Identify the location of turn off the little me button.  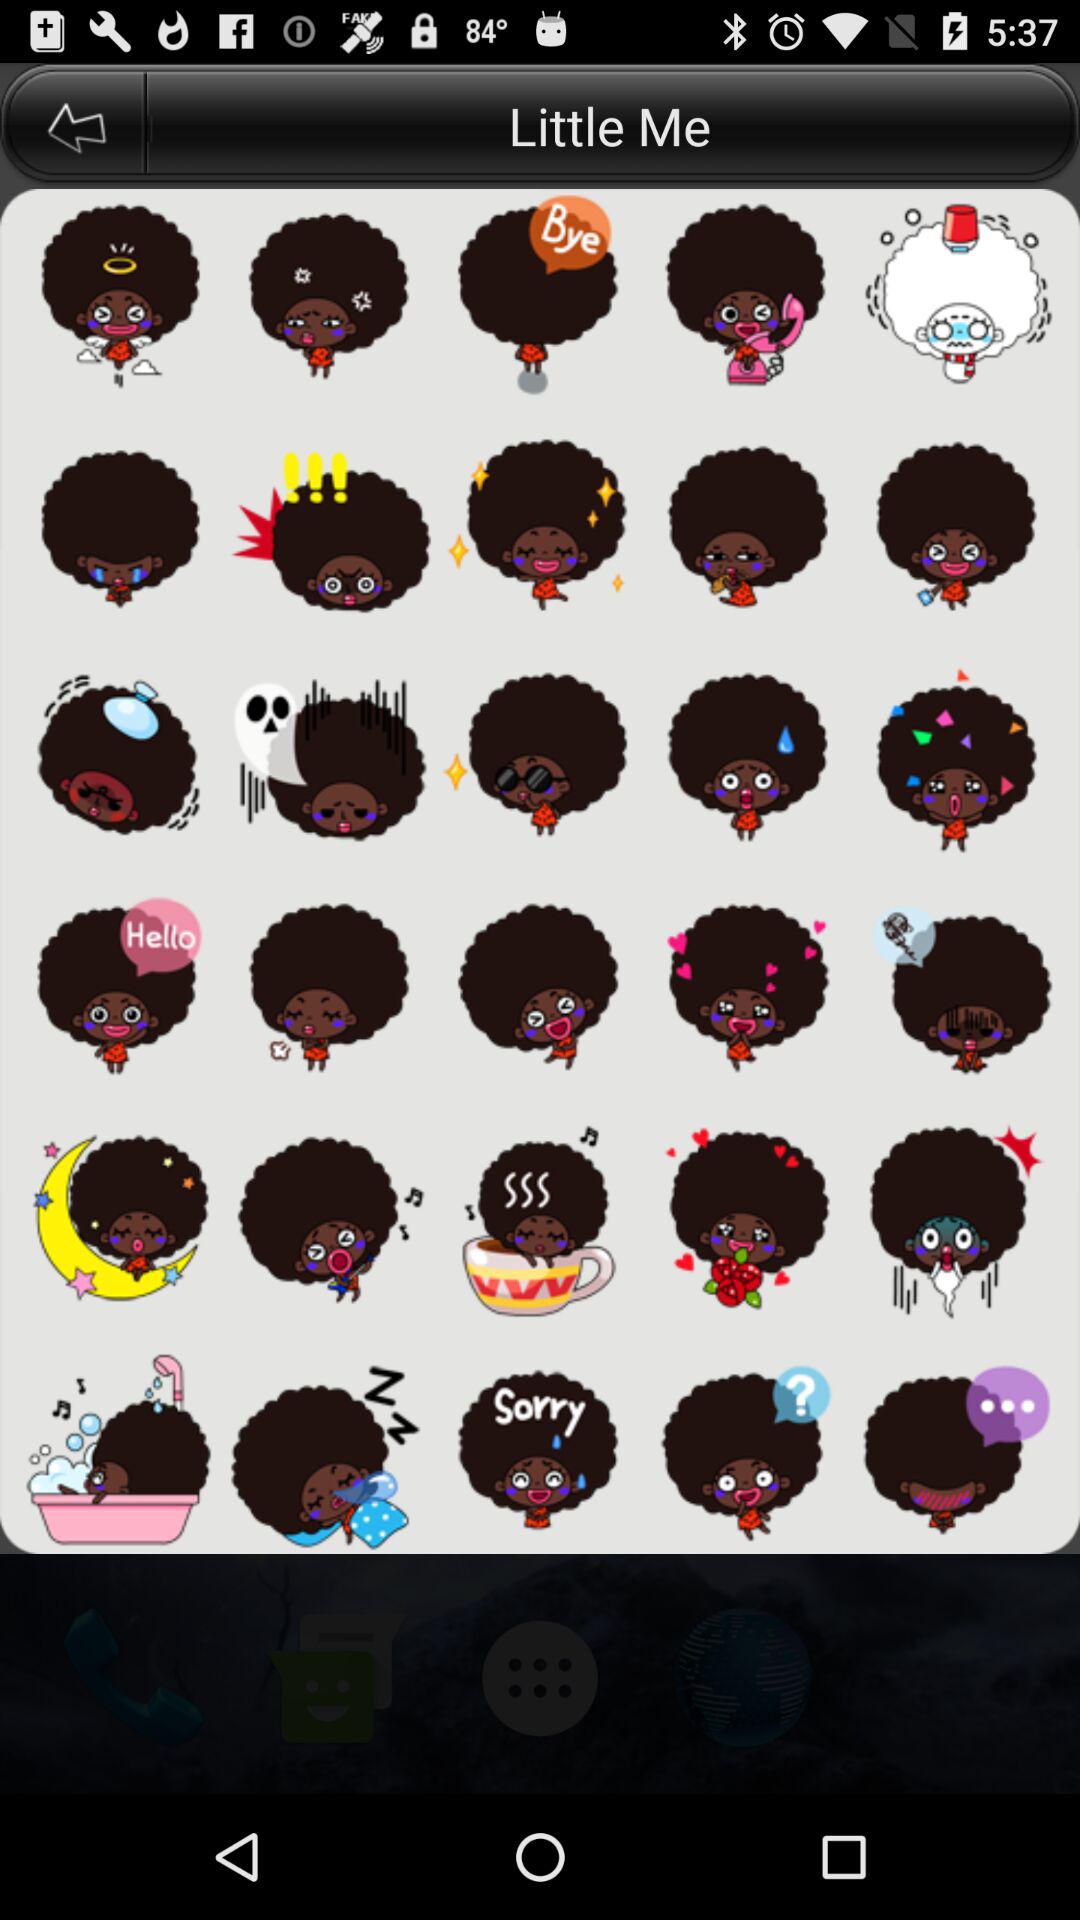
(613, 126).